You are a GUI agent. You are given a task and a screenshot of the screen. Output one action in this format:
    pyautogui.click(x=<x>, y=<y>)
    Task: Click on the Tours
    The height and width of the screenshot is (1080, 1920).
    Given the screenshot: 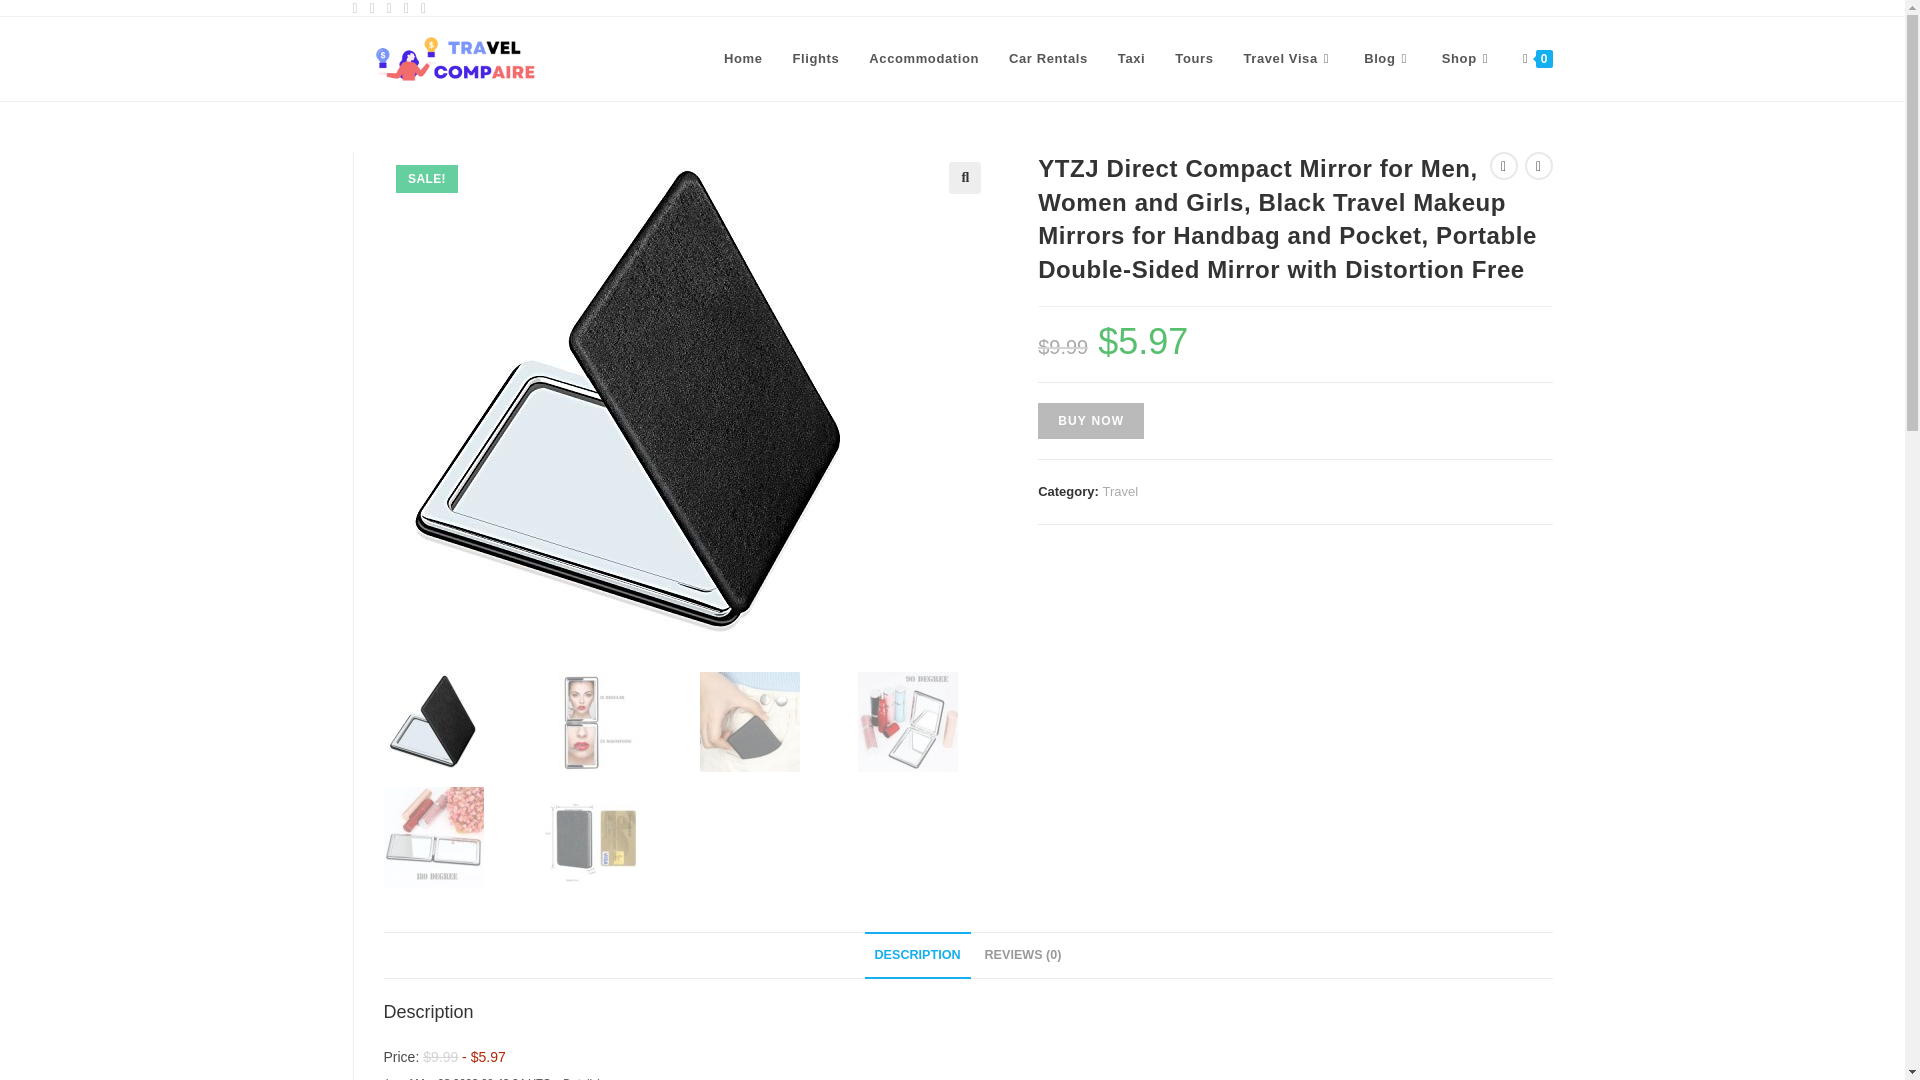 What is the action you would take?
    pyautogui.click(x=1194, y=58)
    